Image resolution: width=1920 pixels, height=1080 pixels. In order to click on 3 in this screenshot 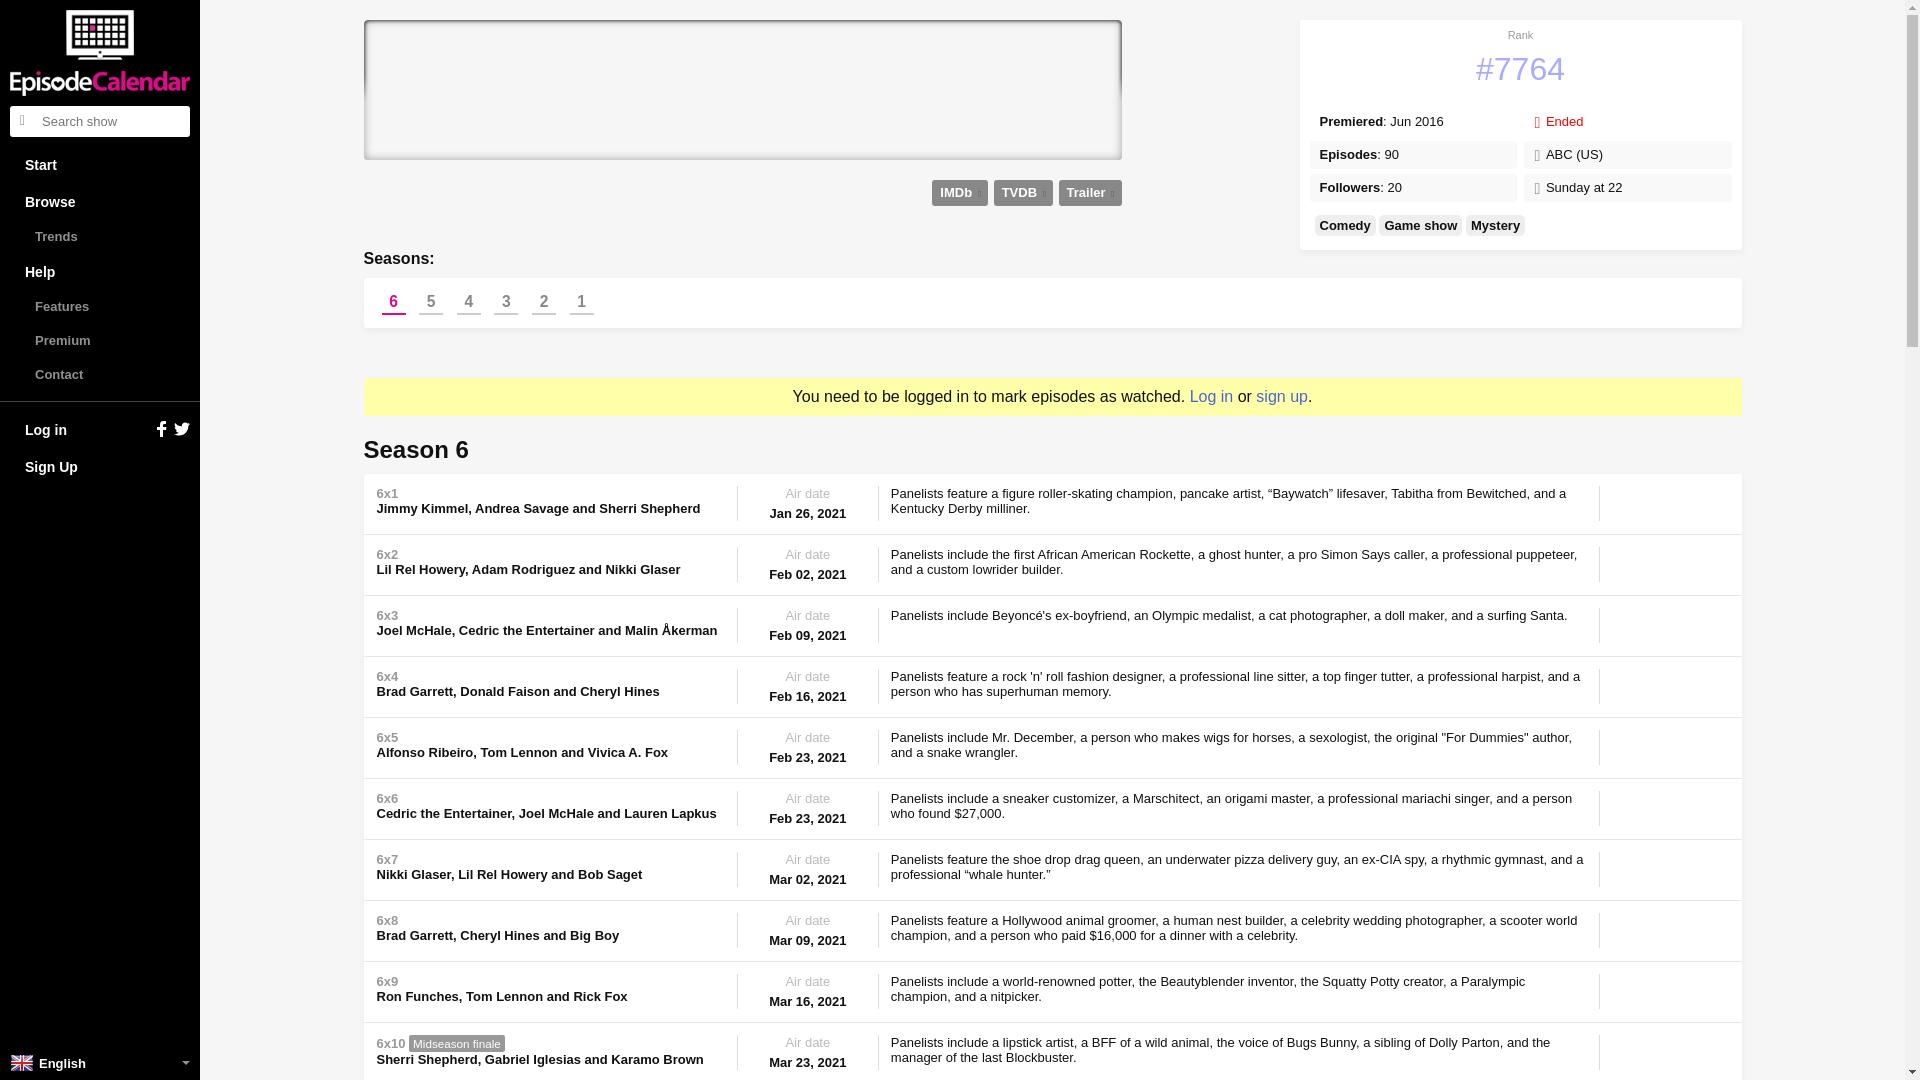, I will do `click(506, 302)`.